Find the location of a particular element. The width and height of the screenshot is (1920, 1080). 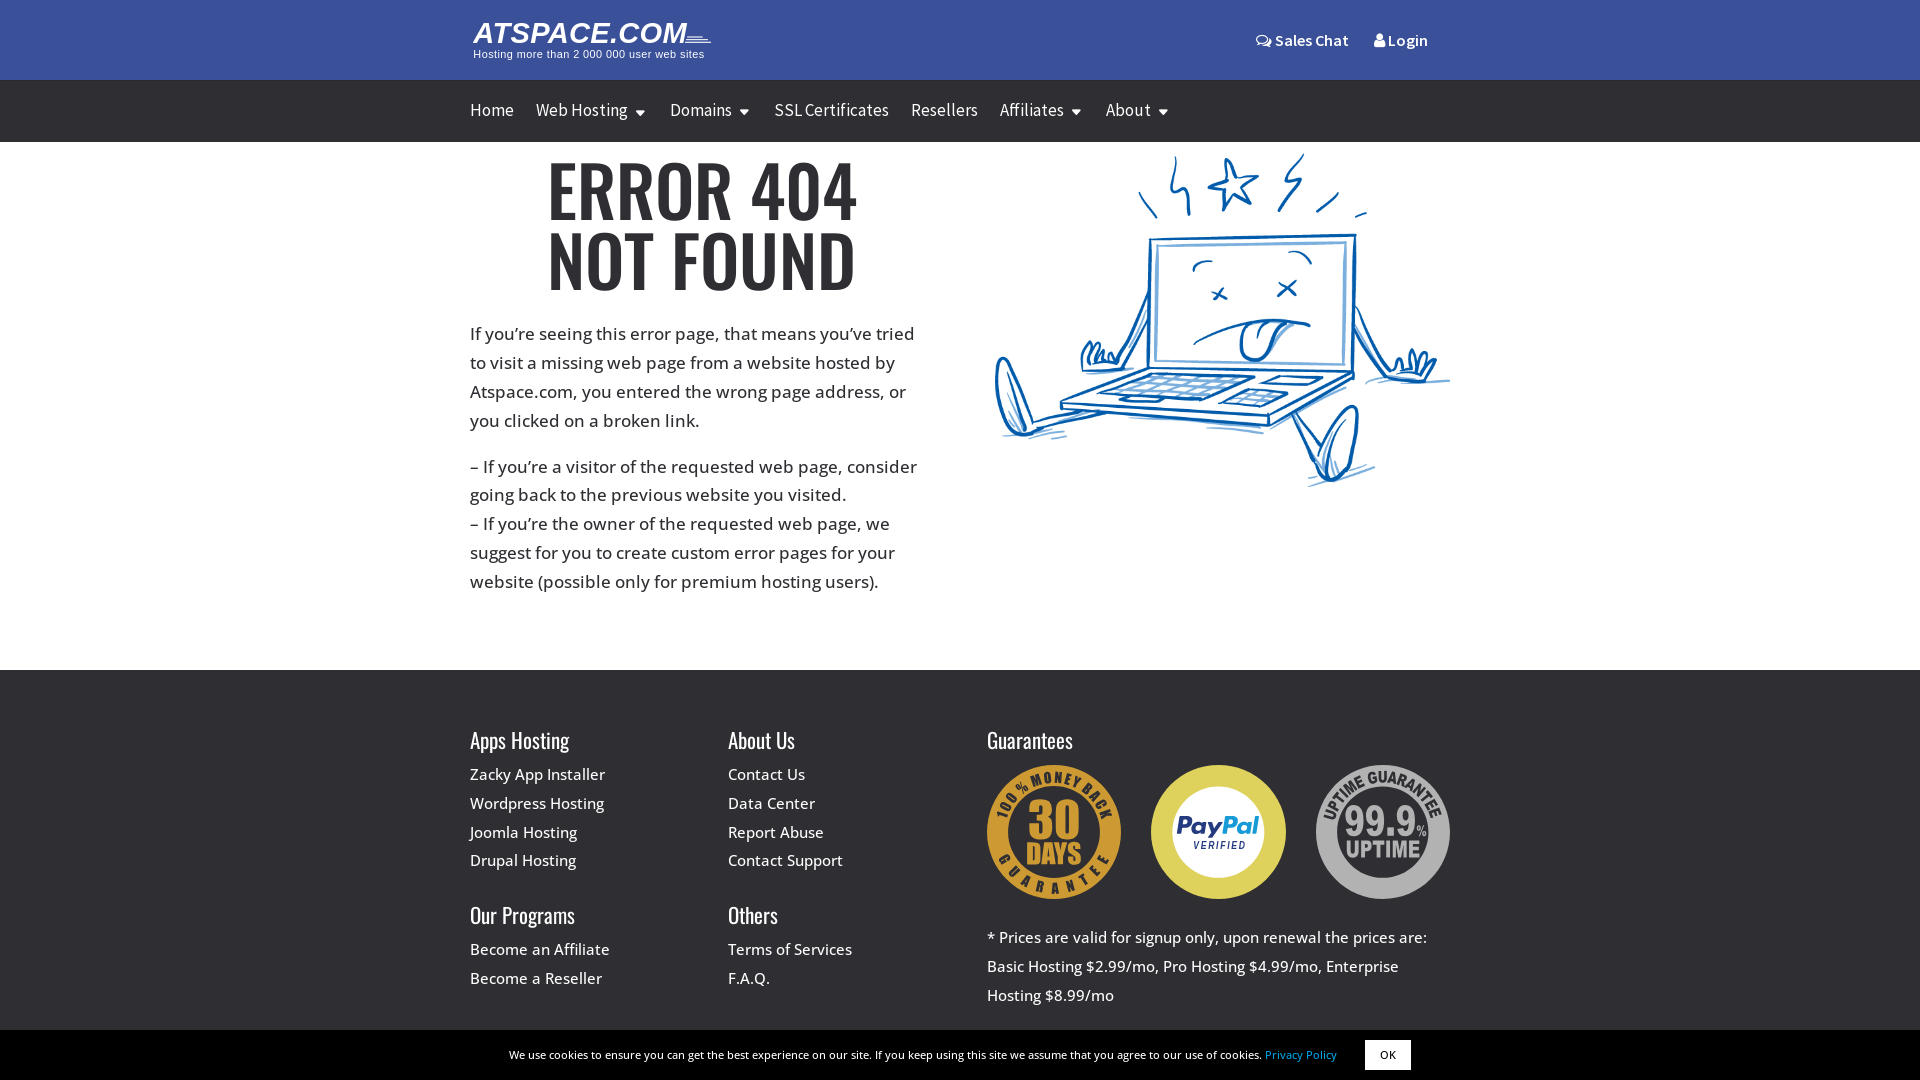

Become an Affiliate is located at coordinates (540, 949).